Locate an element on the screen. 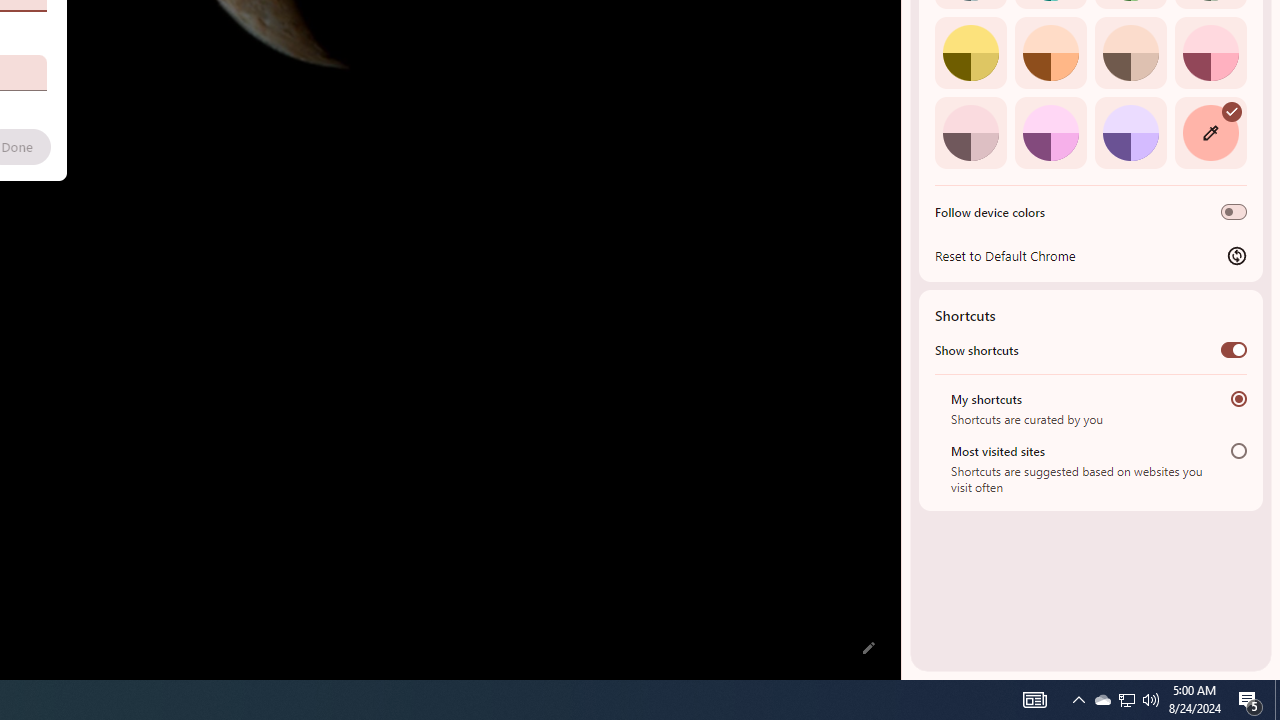 This screenshot has width=1280, height=720. Orange is located at coordinates (1050, 52).